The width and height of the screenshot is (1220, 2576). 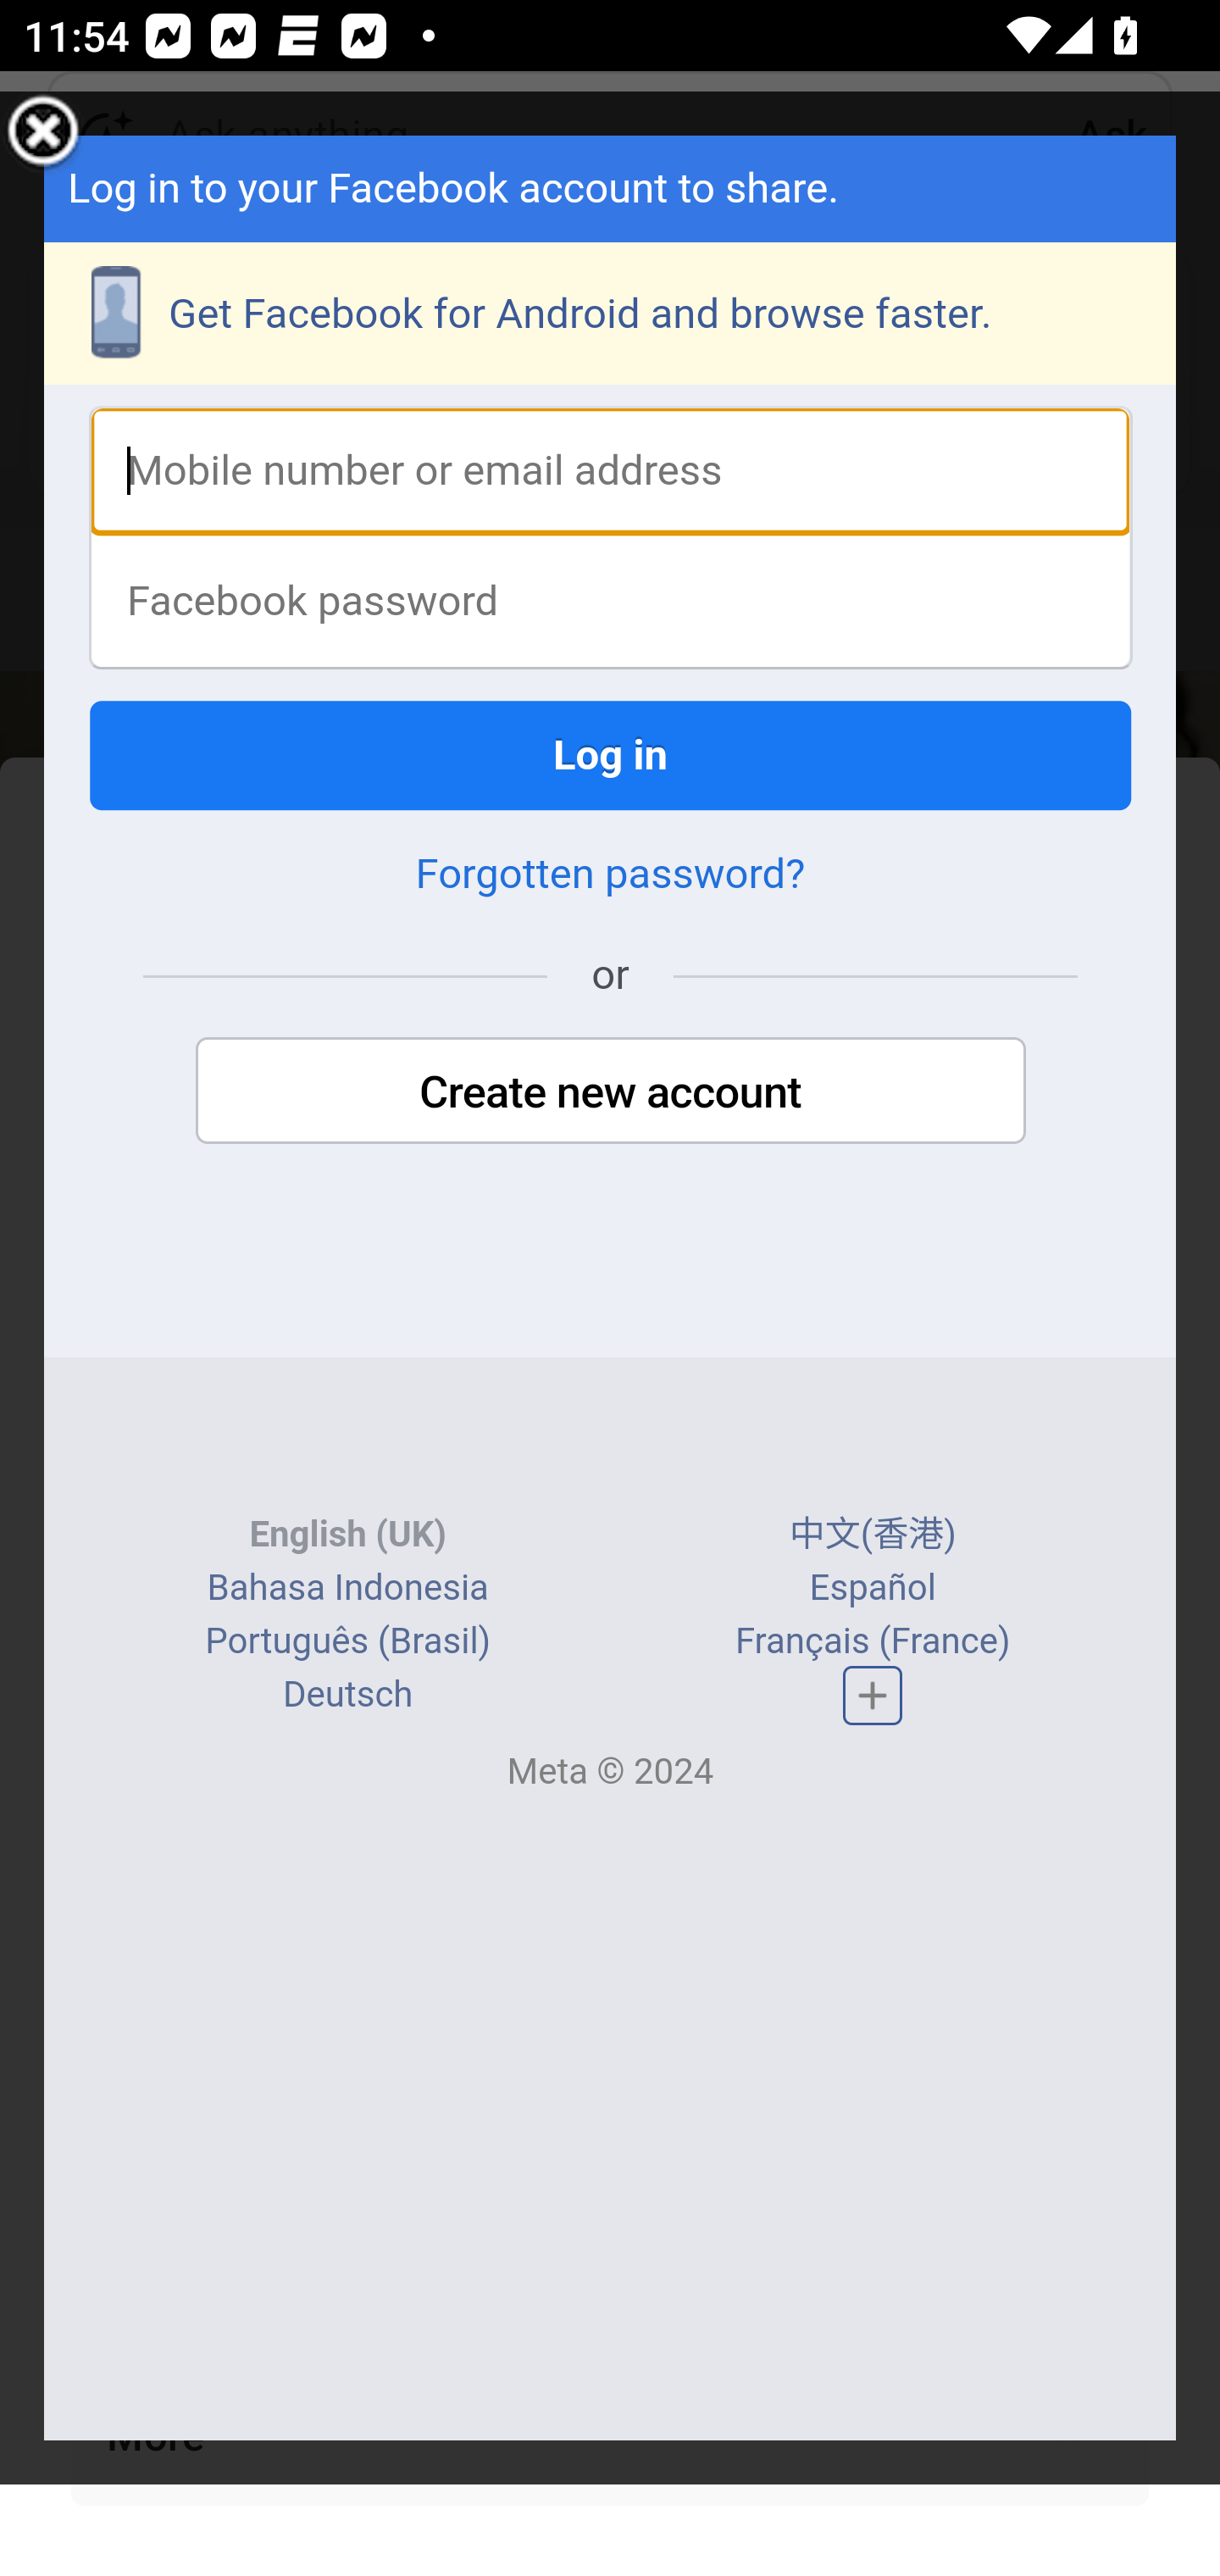 What do you see at coordinates (347, 1639) in the screenshot?
I see `Português (Brasil)` at bounding box center [347, 1639].